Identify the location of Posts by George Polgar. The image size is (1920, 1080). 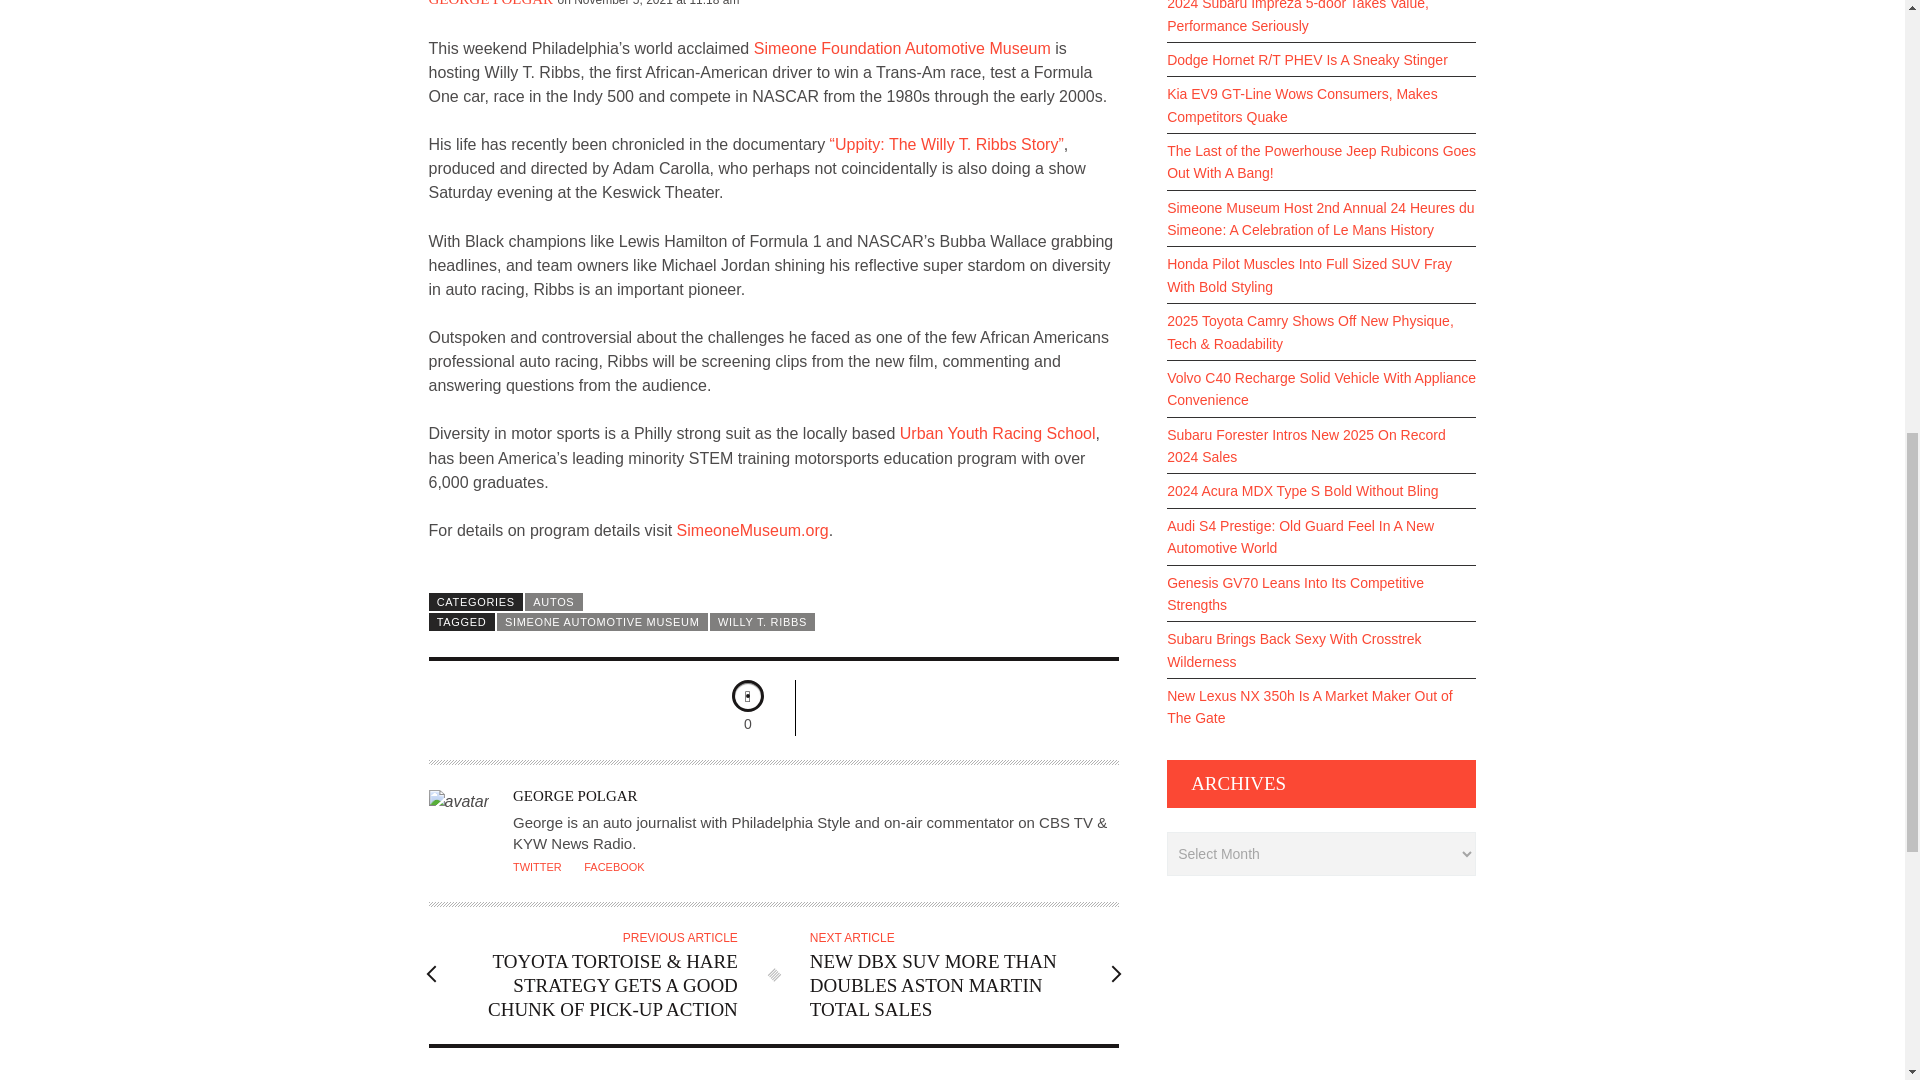
(490, 3).